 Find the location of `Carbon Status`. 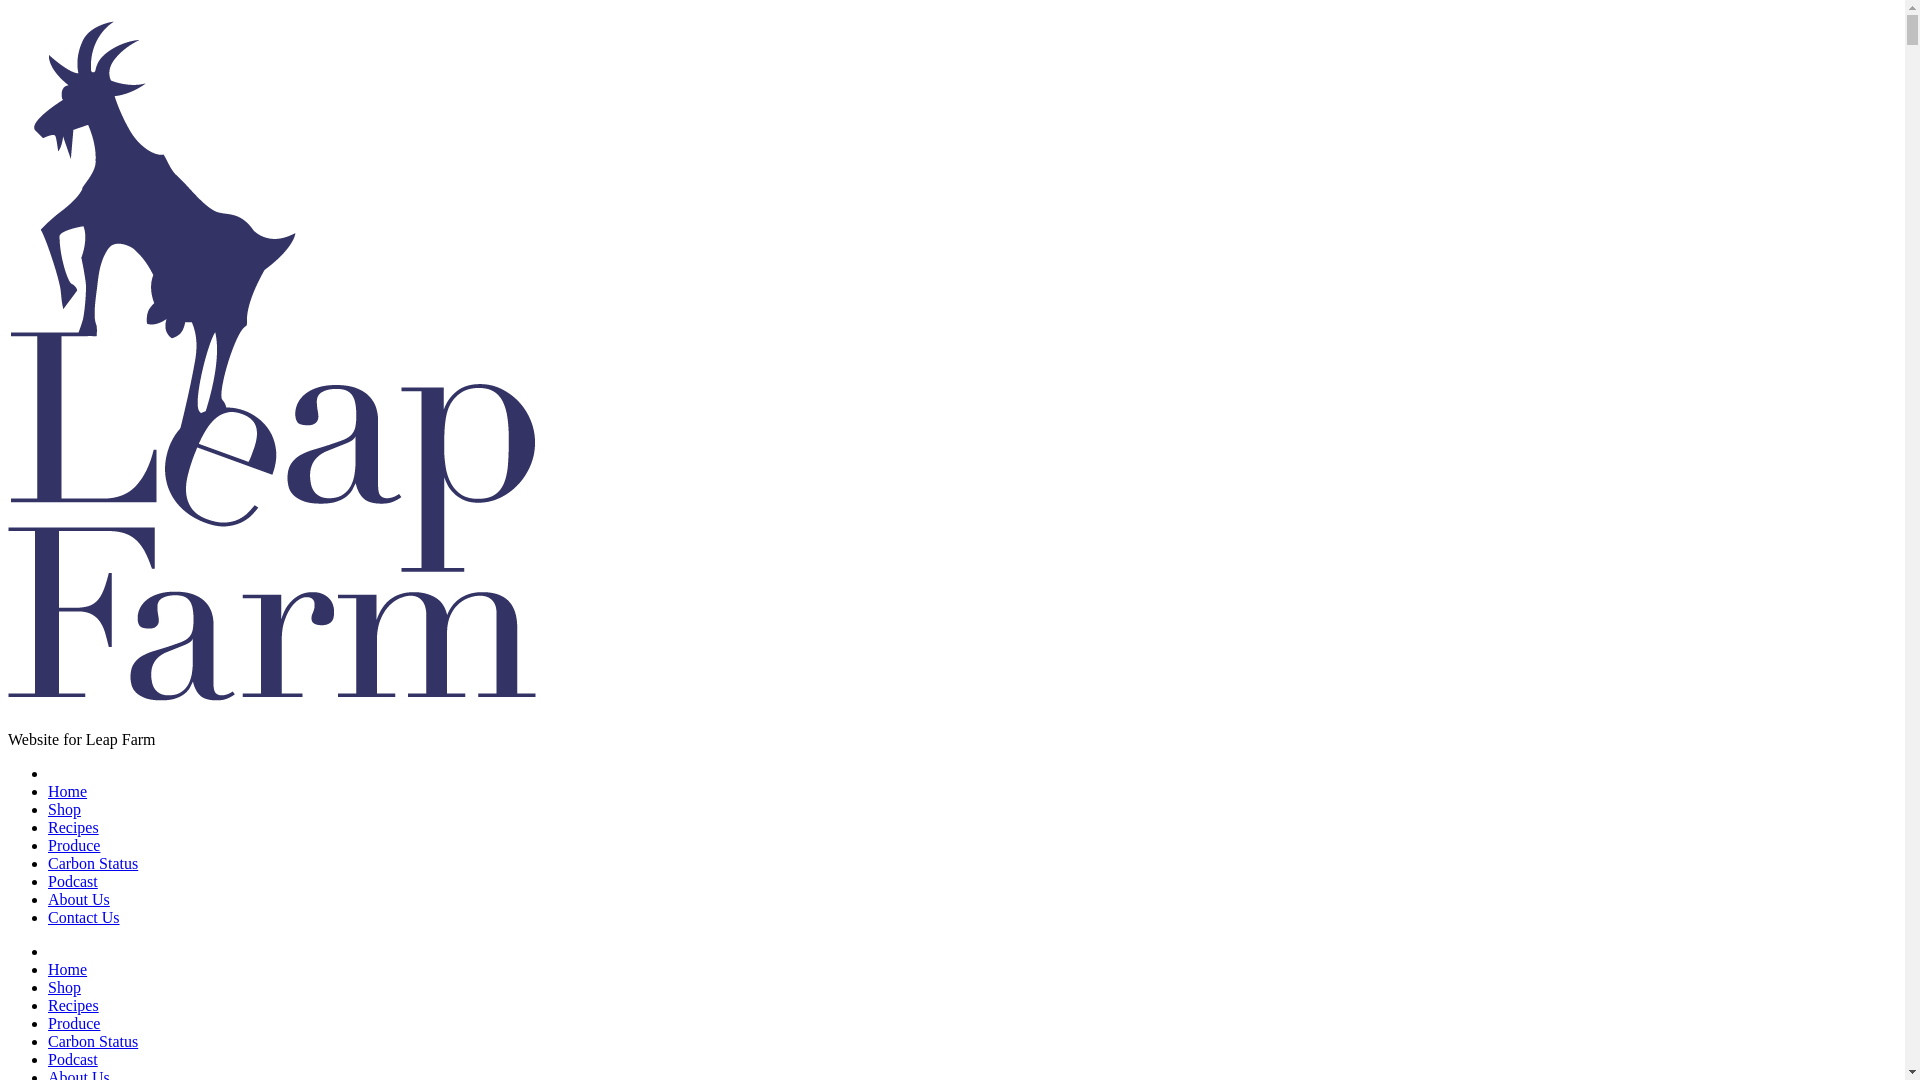

Carbon Status is located at coordinates (93, 864).